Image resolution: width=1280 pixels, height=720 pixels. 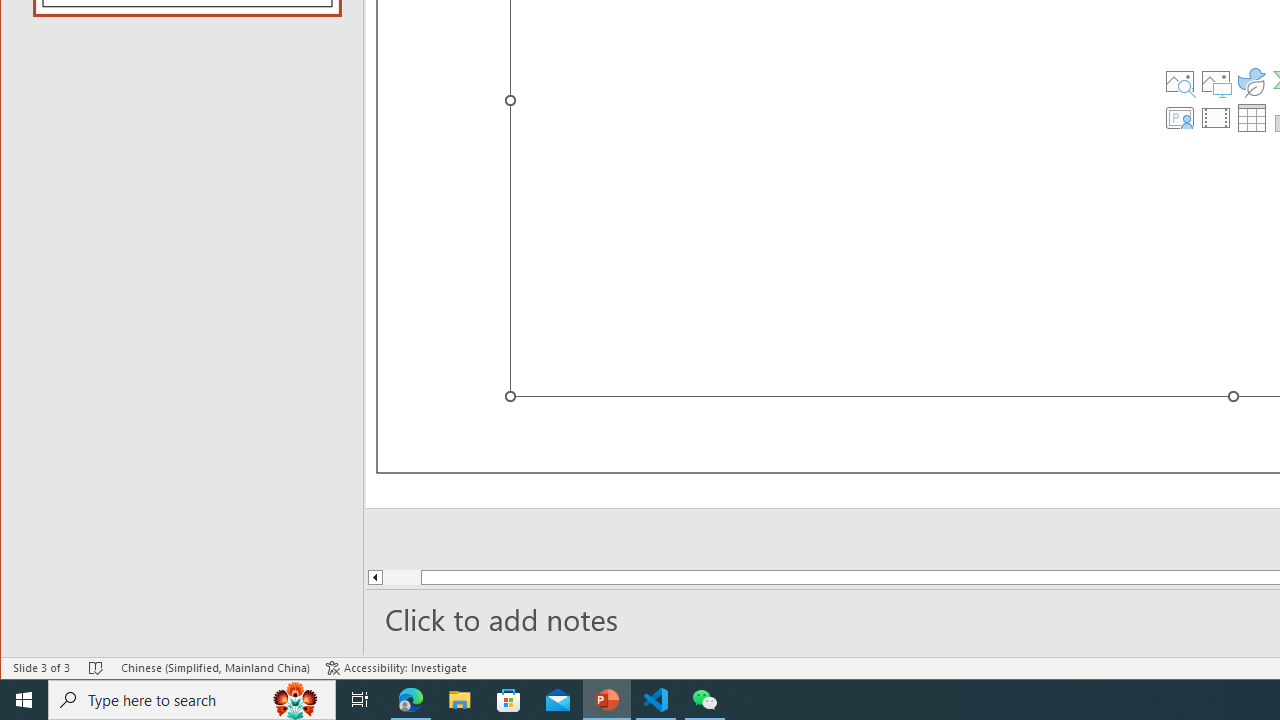 I want to click on Page up, so click(x=438, y=577).